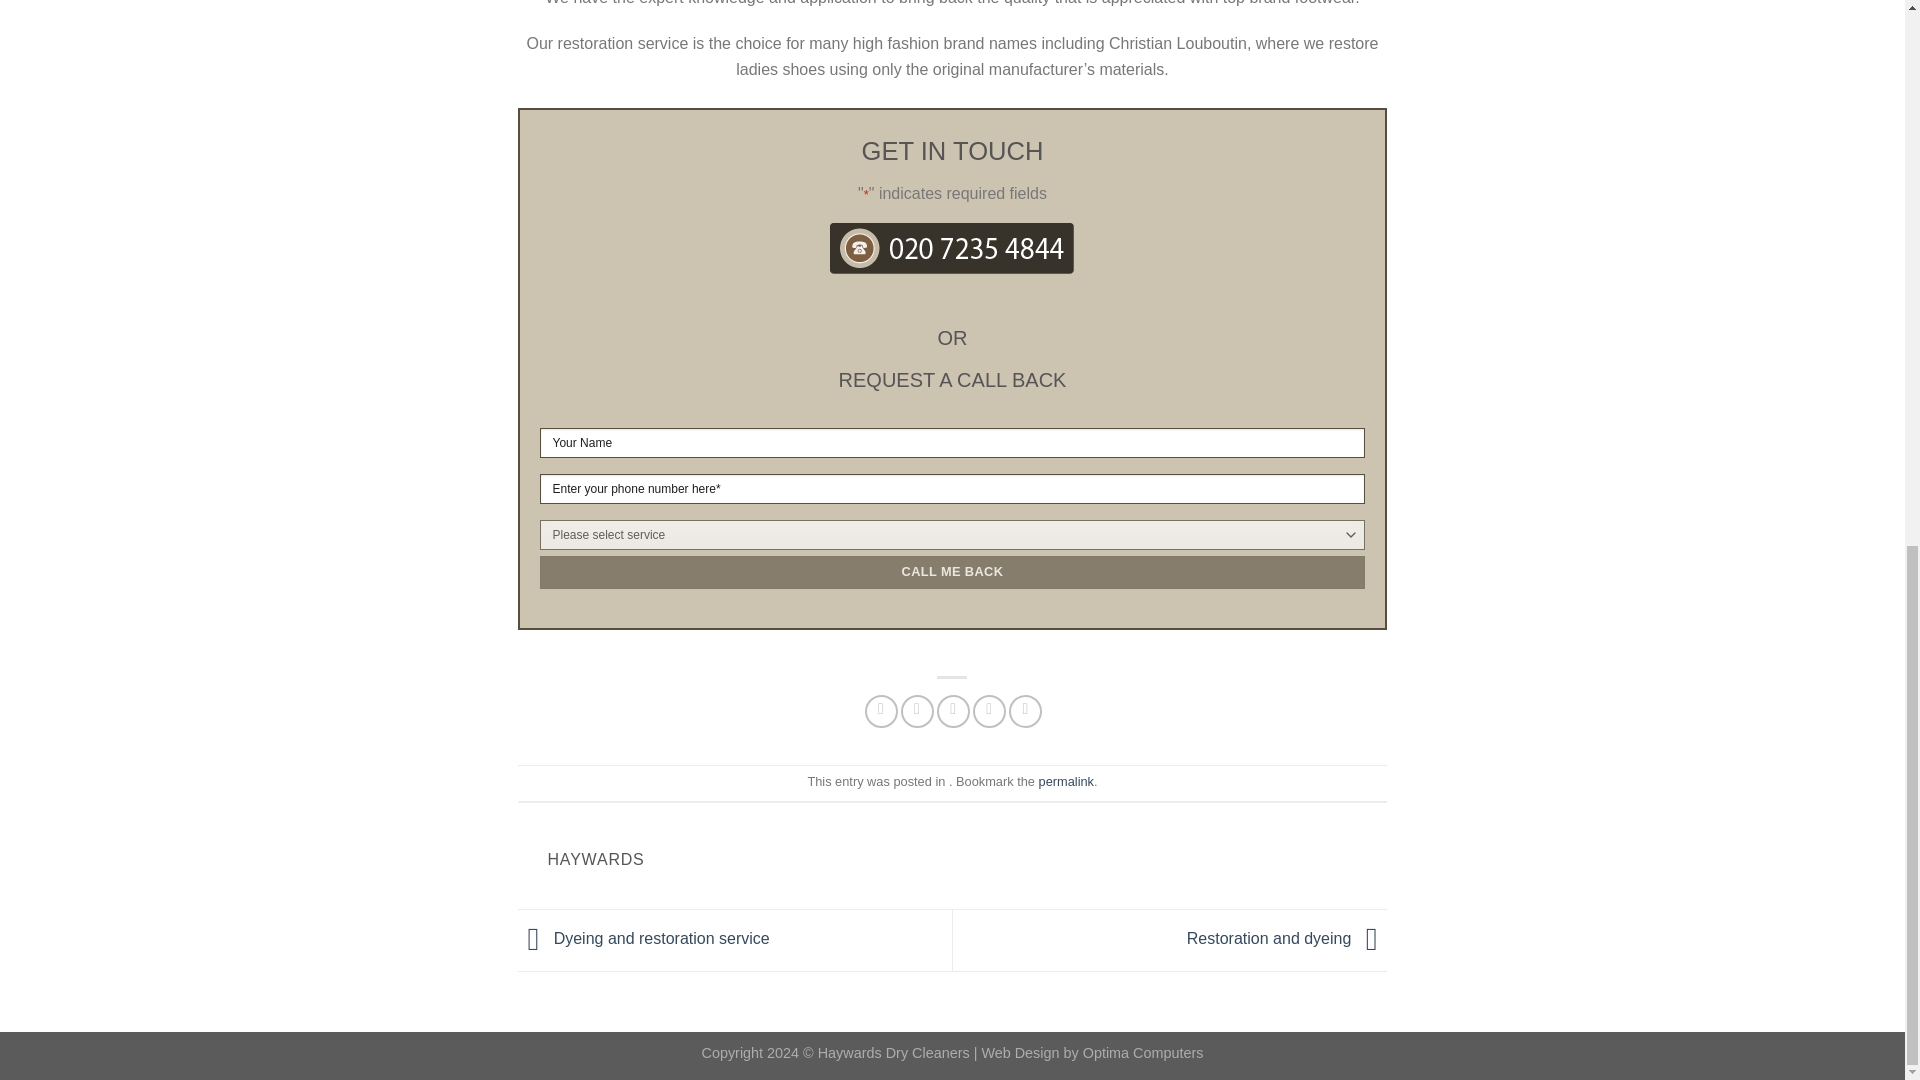 The width and height of the screenshot is (1920, 1080). Describe the element at coordinates (952, 572) in the screenshot. I see `Call me back` at that location.